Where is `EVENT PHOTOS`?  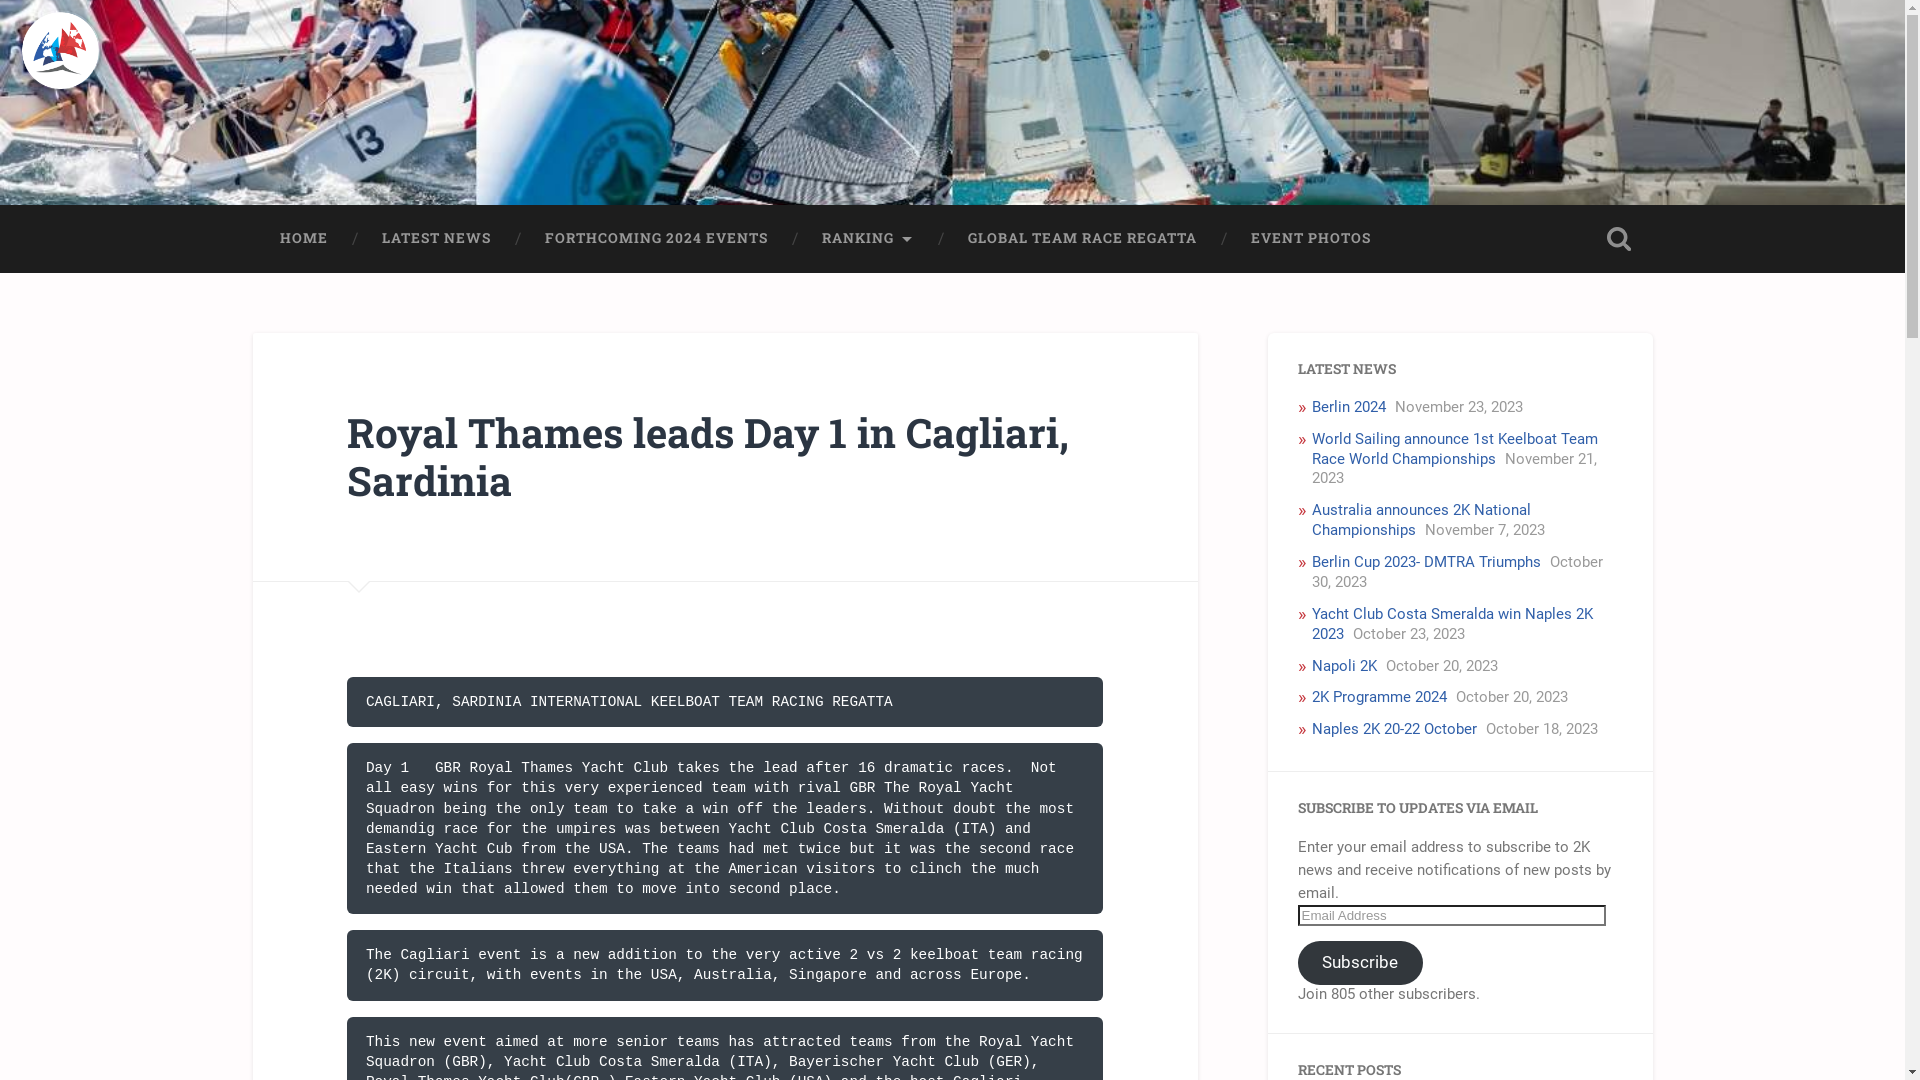
EVENT PHOTOS is located at coordinates (1311, 239).